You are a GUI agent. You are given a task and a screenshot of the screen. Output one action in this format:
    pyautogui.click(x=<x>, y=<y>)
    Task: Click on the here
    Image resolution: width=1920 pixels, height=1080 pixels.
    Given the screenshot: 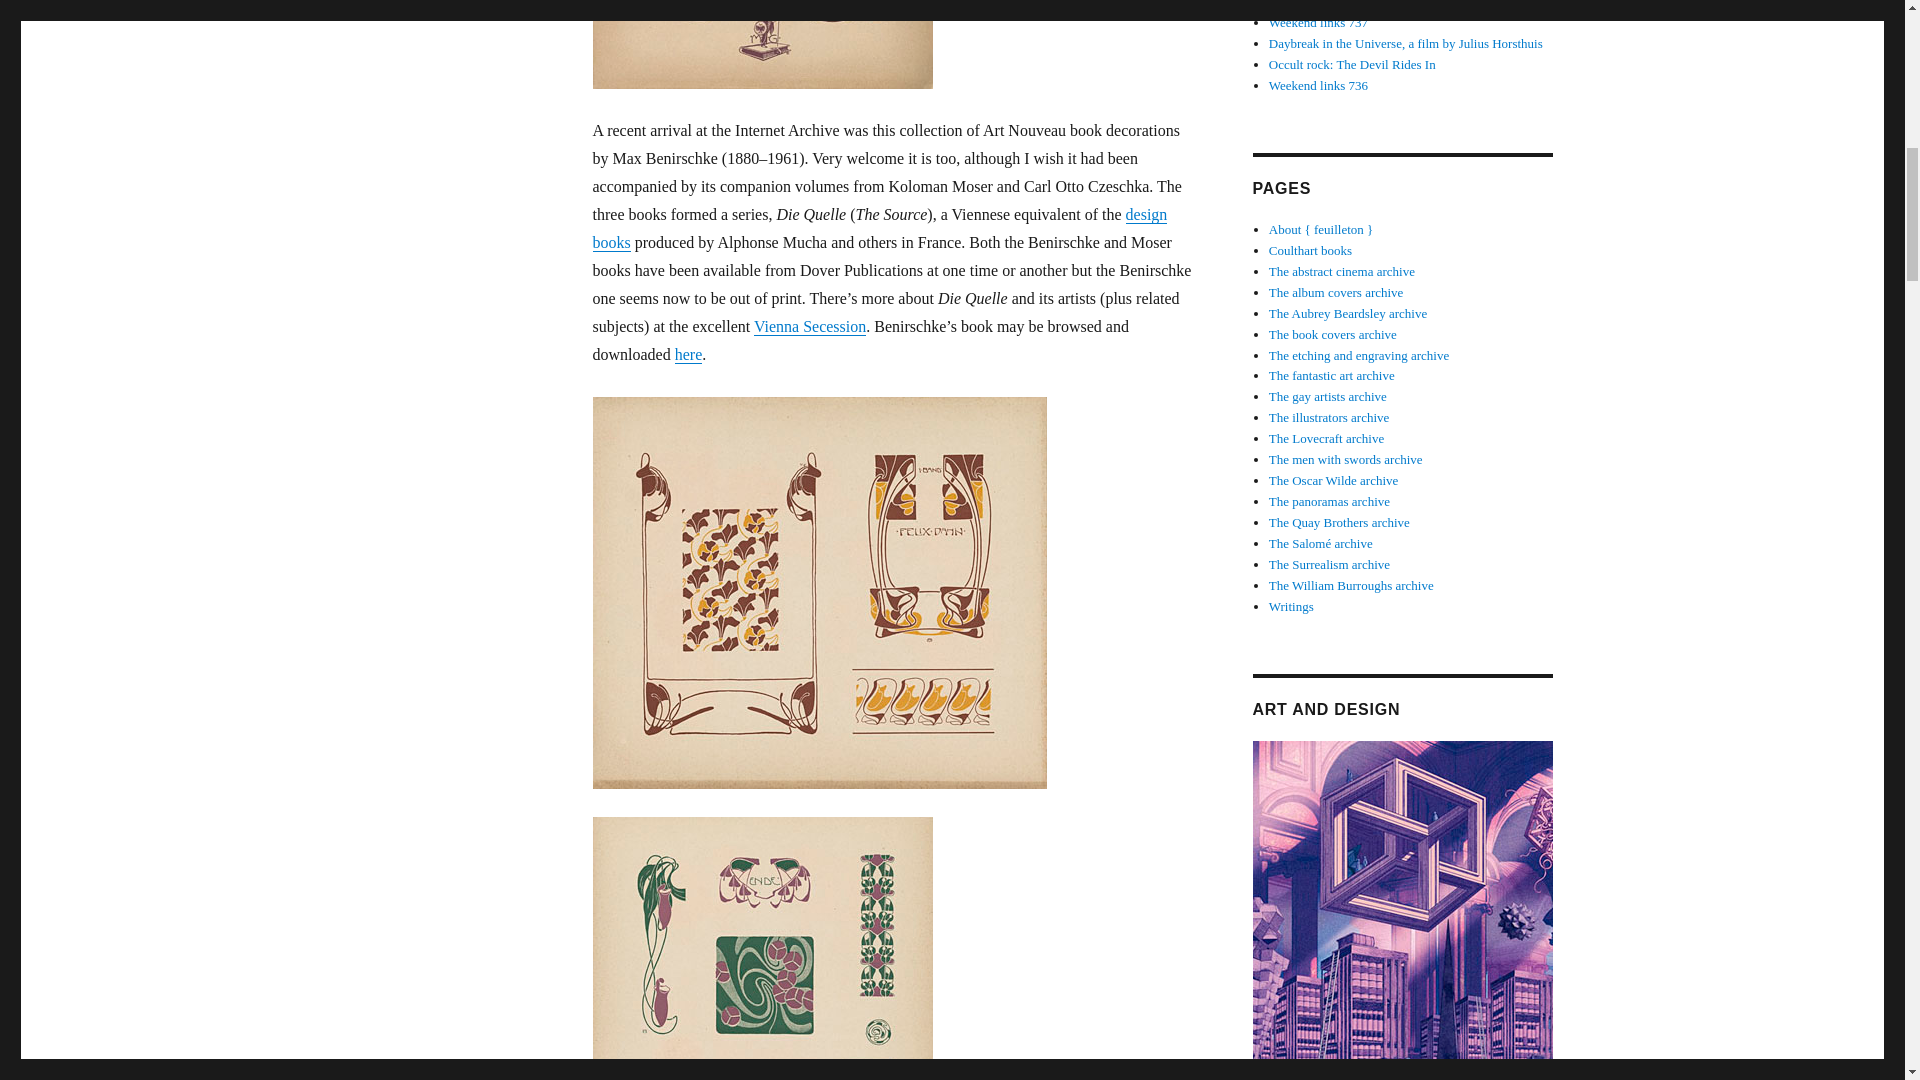 What is the action you would take?
    pyautogui.click(x=688, y=354)
    